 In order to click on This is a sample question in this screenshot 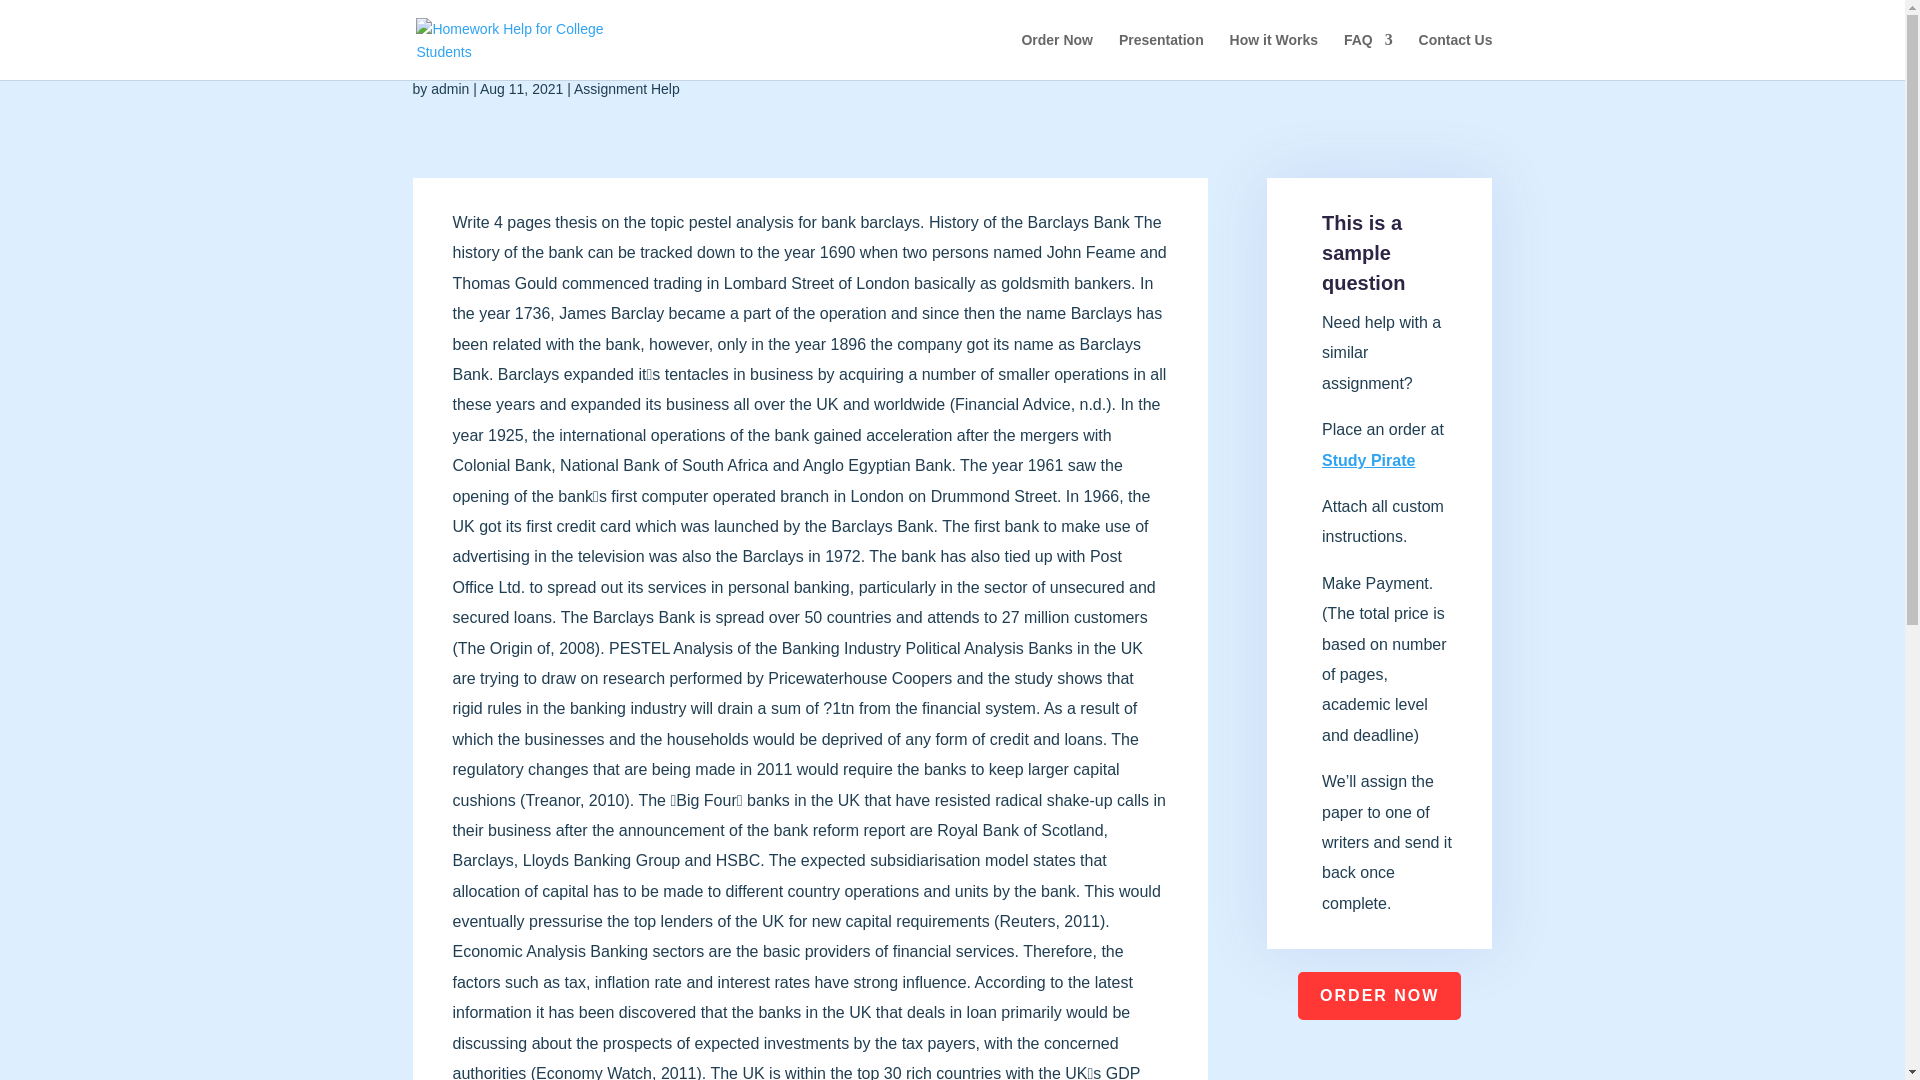, I will do `click(1364, 252)`.